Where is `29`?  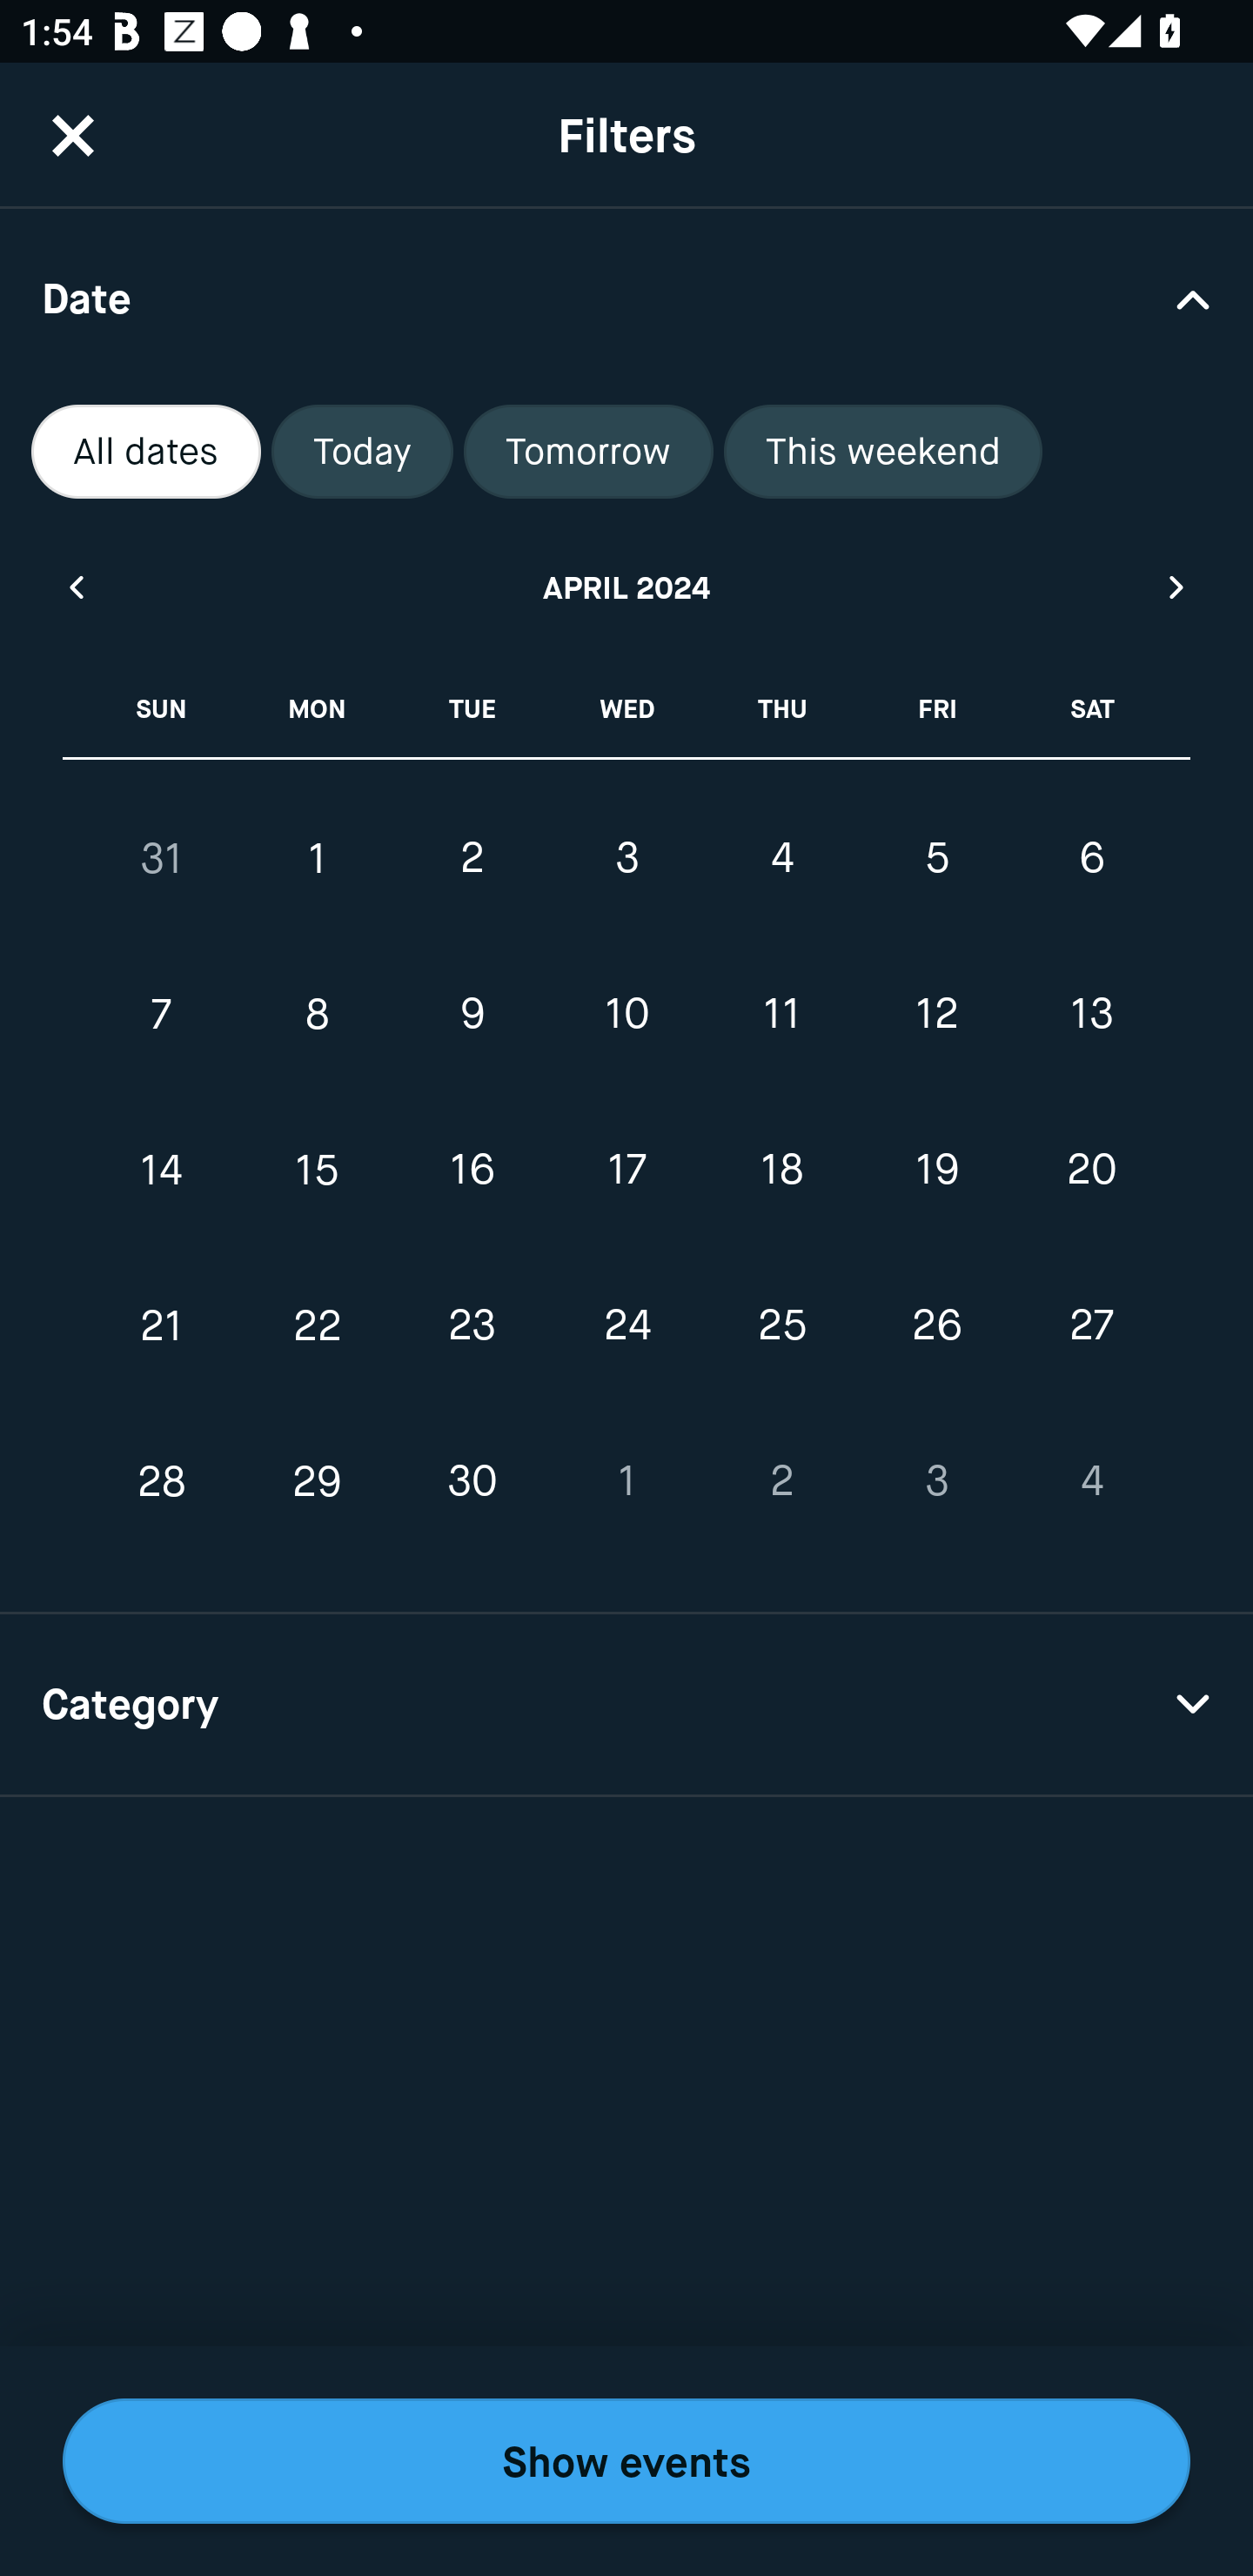 29 is located at coordinates (317, 1481).